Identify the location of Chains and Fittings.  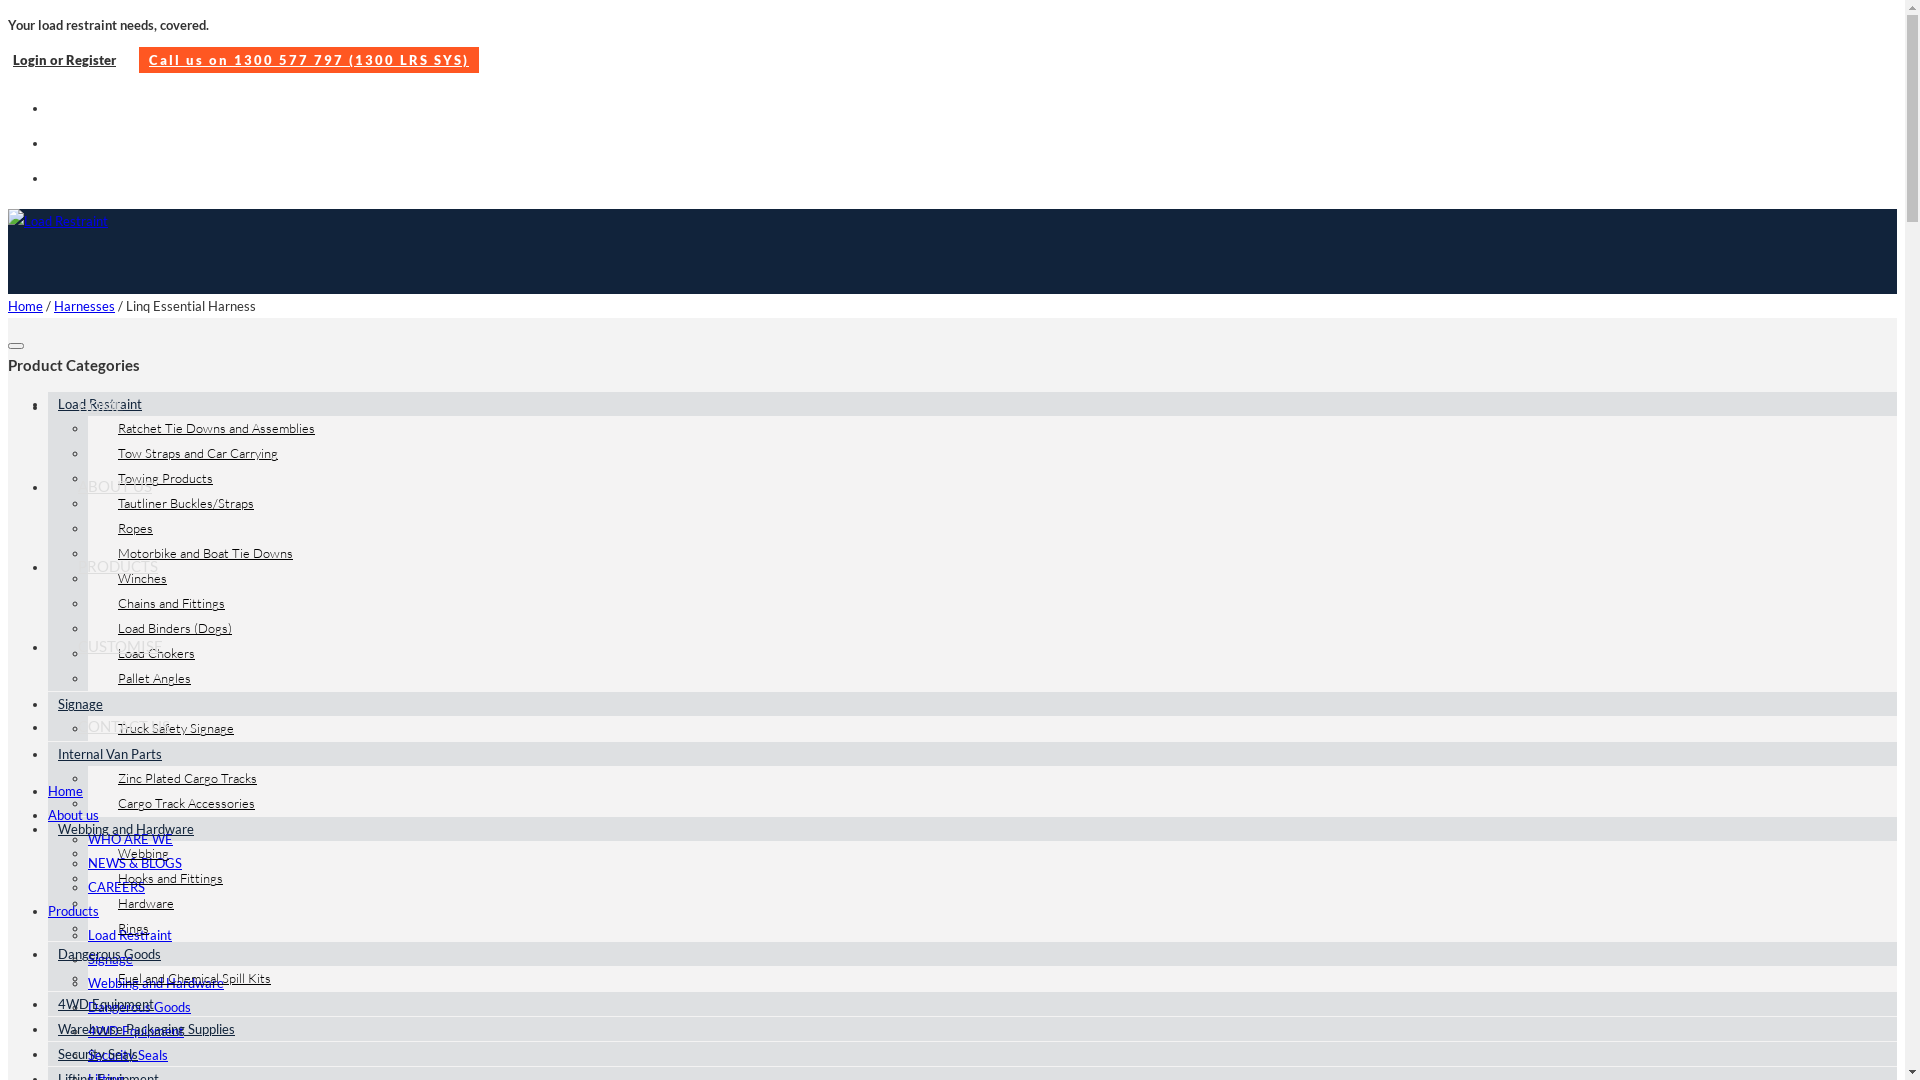
(166, 603).